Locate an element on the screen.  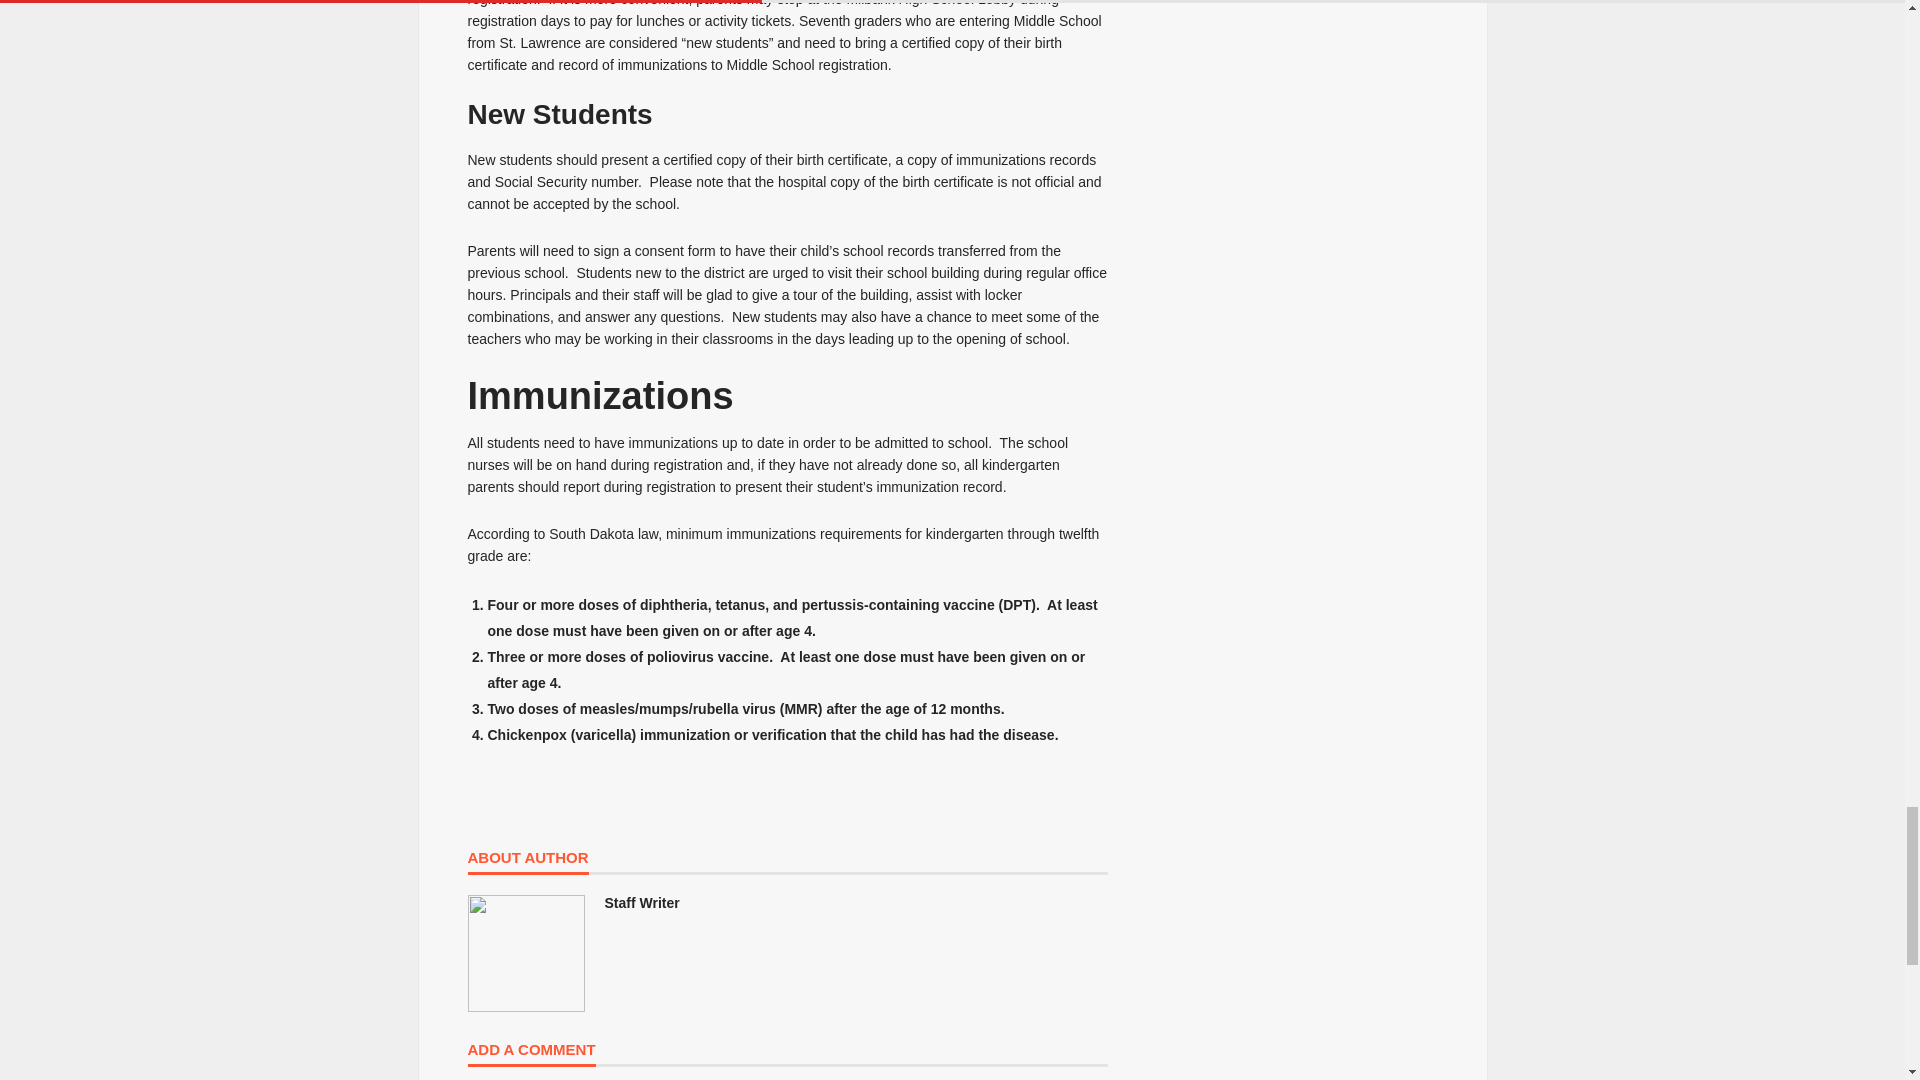
ABOUT AUTHOR is located at coordinates (528, 862).